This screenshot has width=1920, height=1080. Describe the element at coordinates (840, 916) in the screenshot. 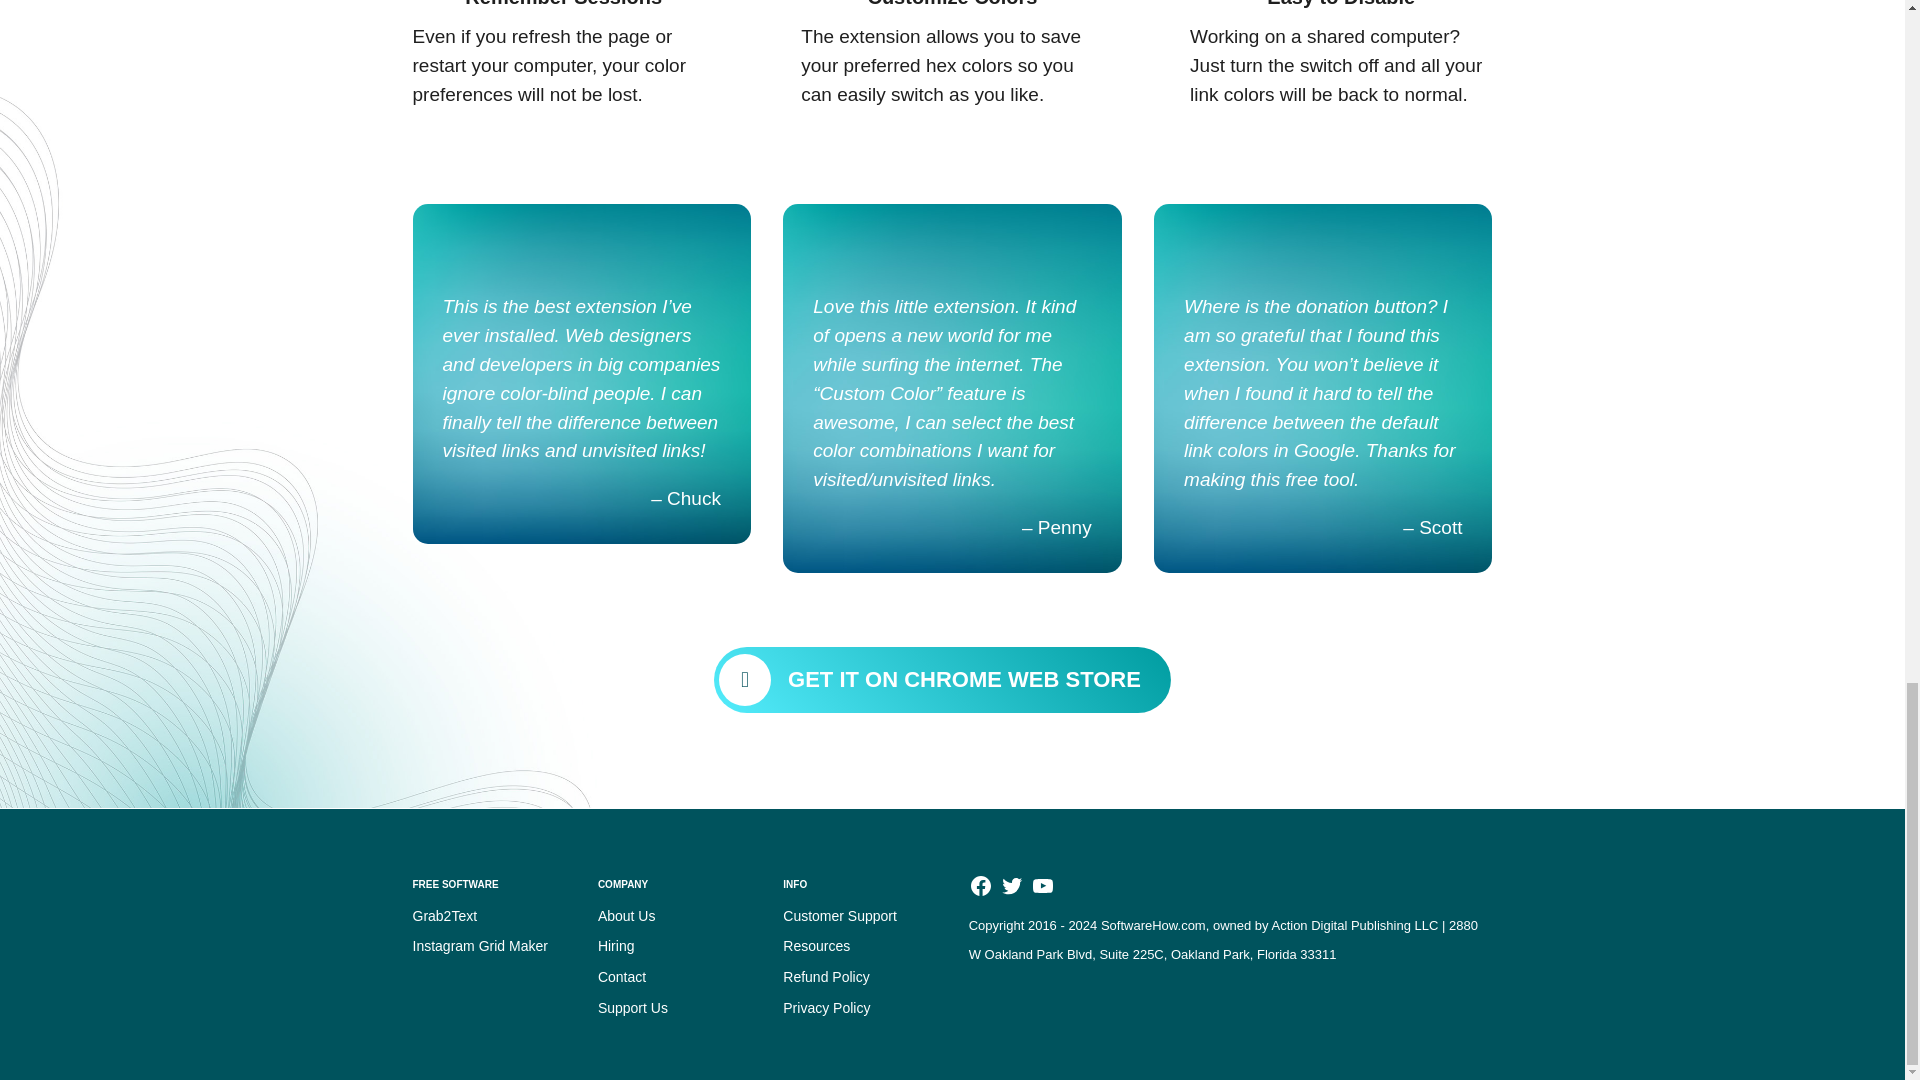

I see `Customer Support` at that location.